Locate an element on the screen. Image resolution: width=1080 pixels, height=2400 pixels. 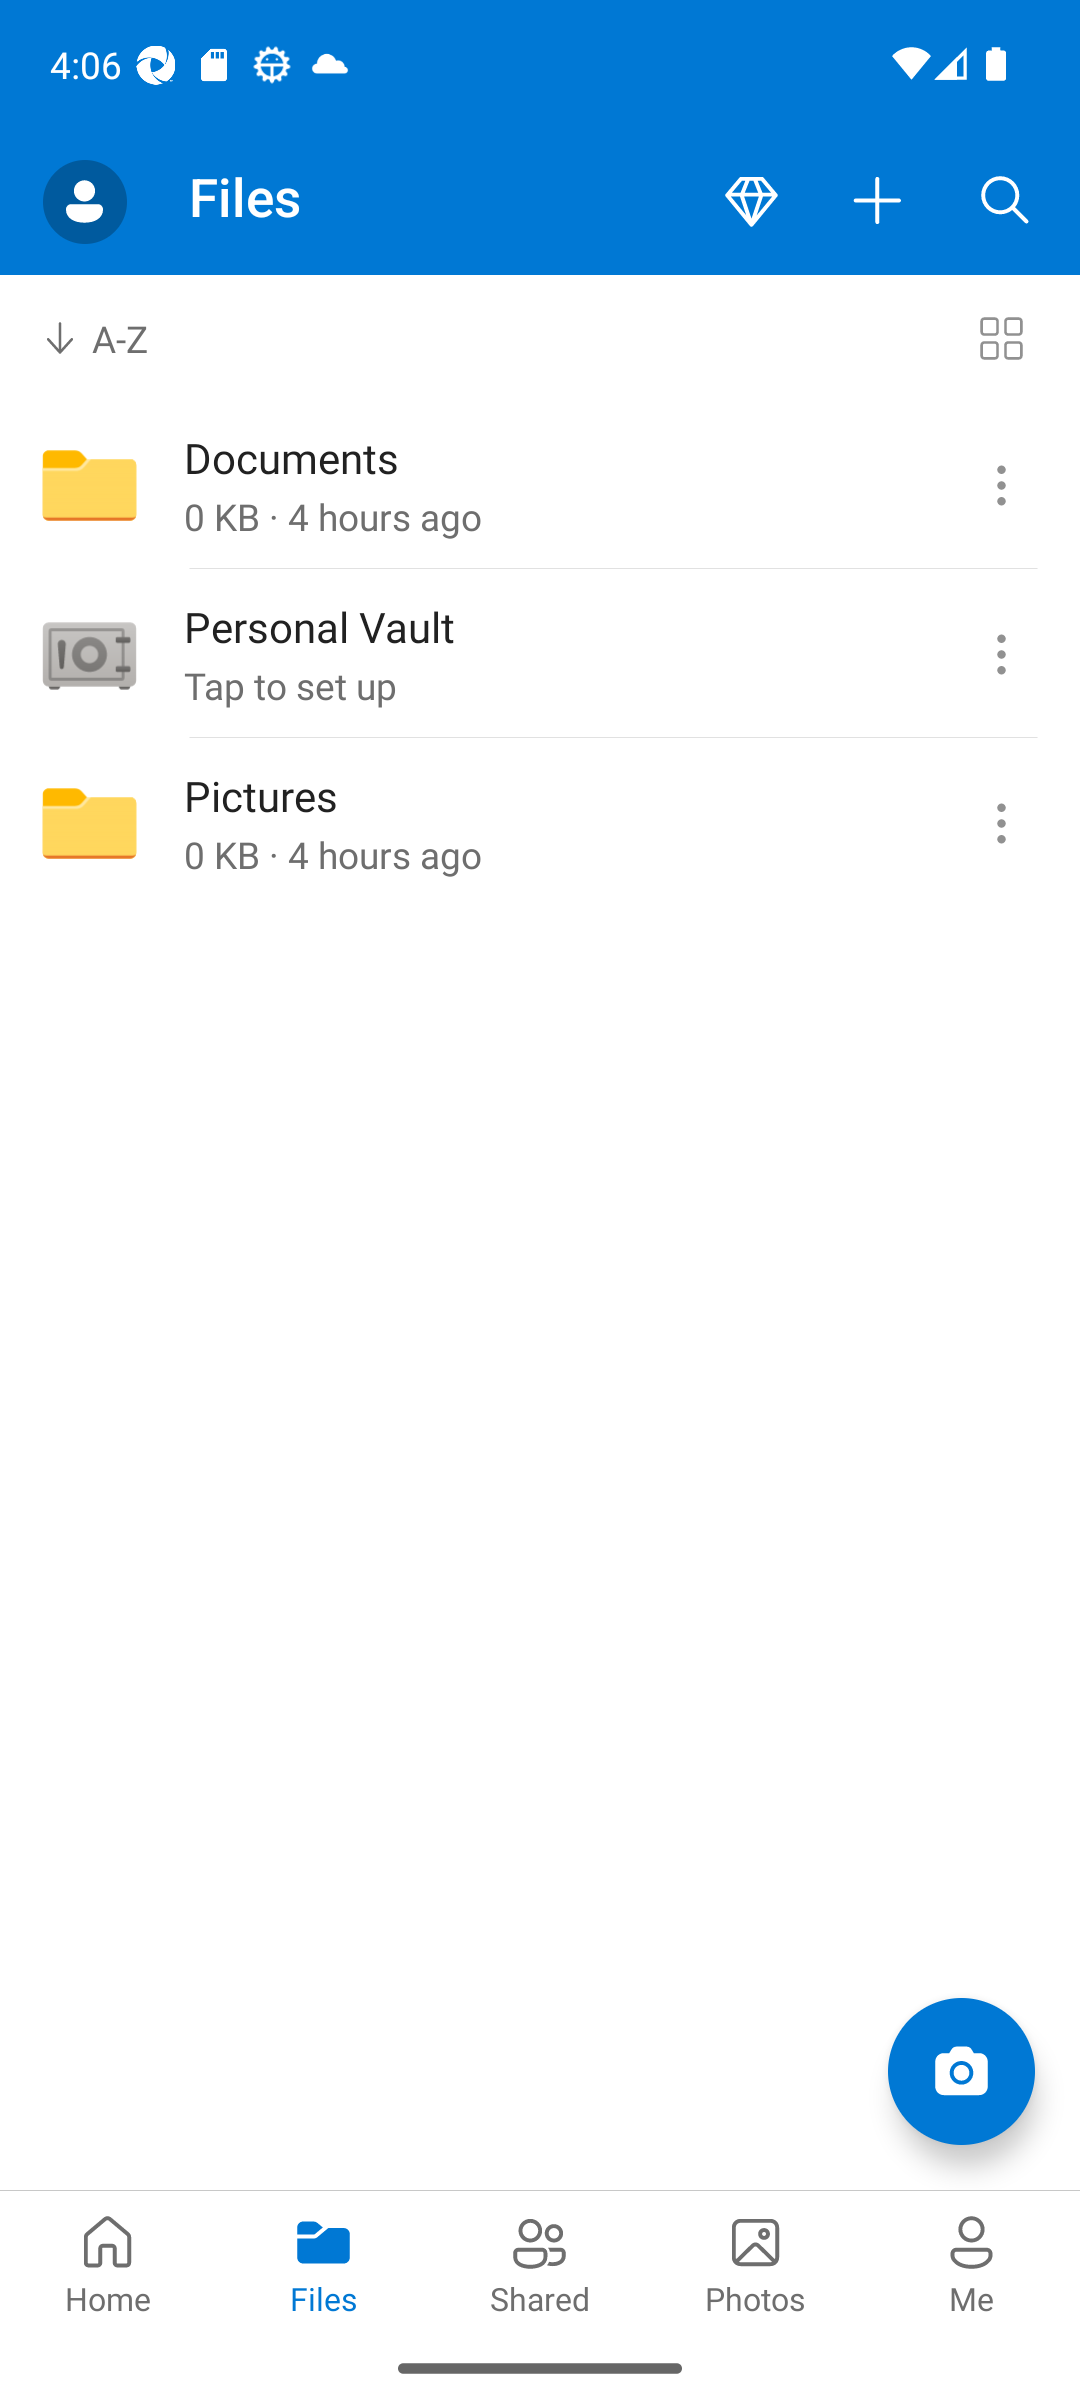
Photos pivot Photos is located at coordinates (756, 2262).